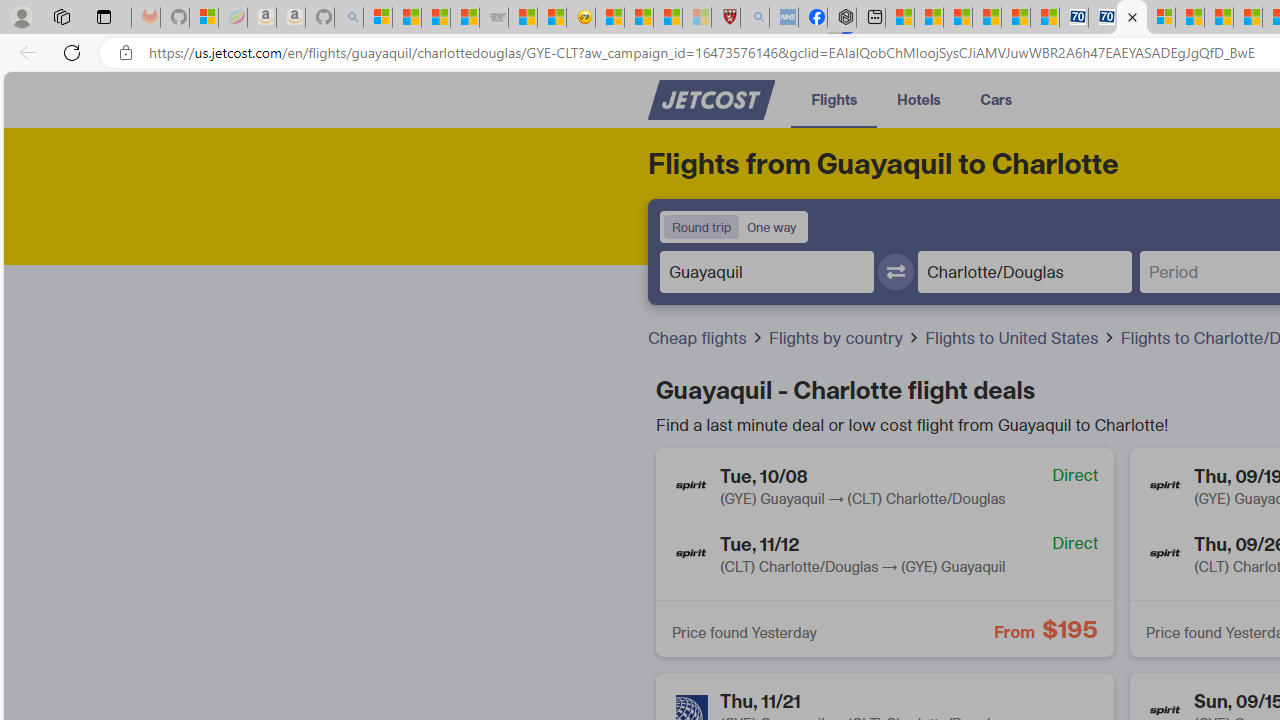  Describe the element at coordinates (1165, 554) in the screenshot. I see `Spirit Airlines` at that location.